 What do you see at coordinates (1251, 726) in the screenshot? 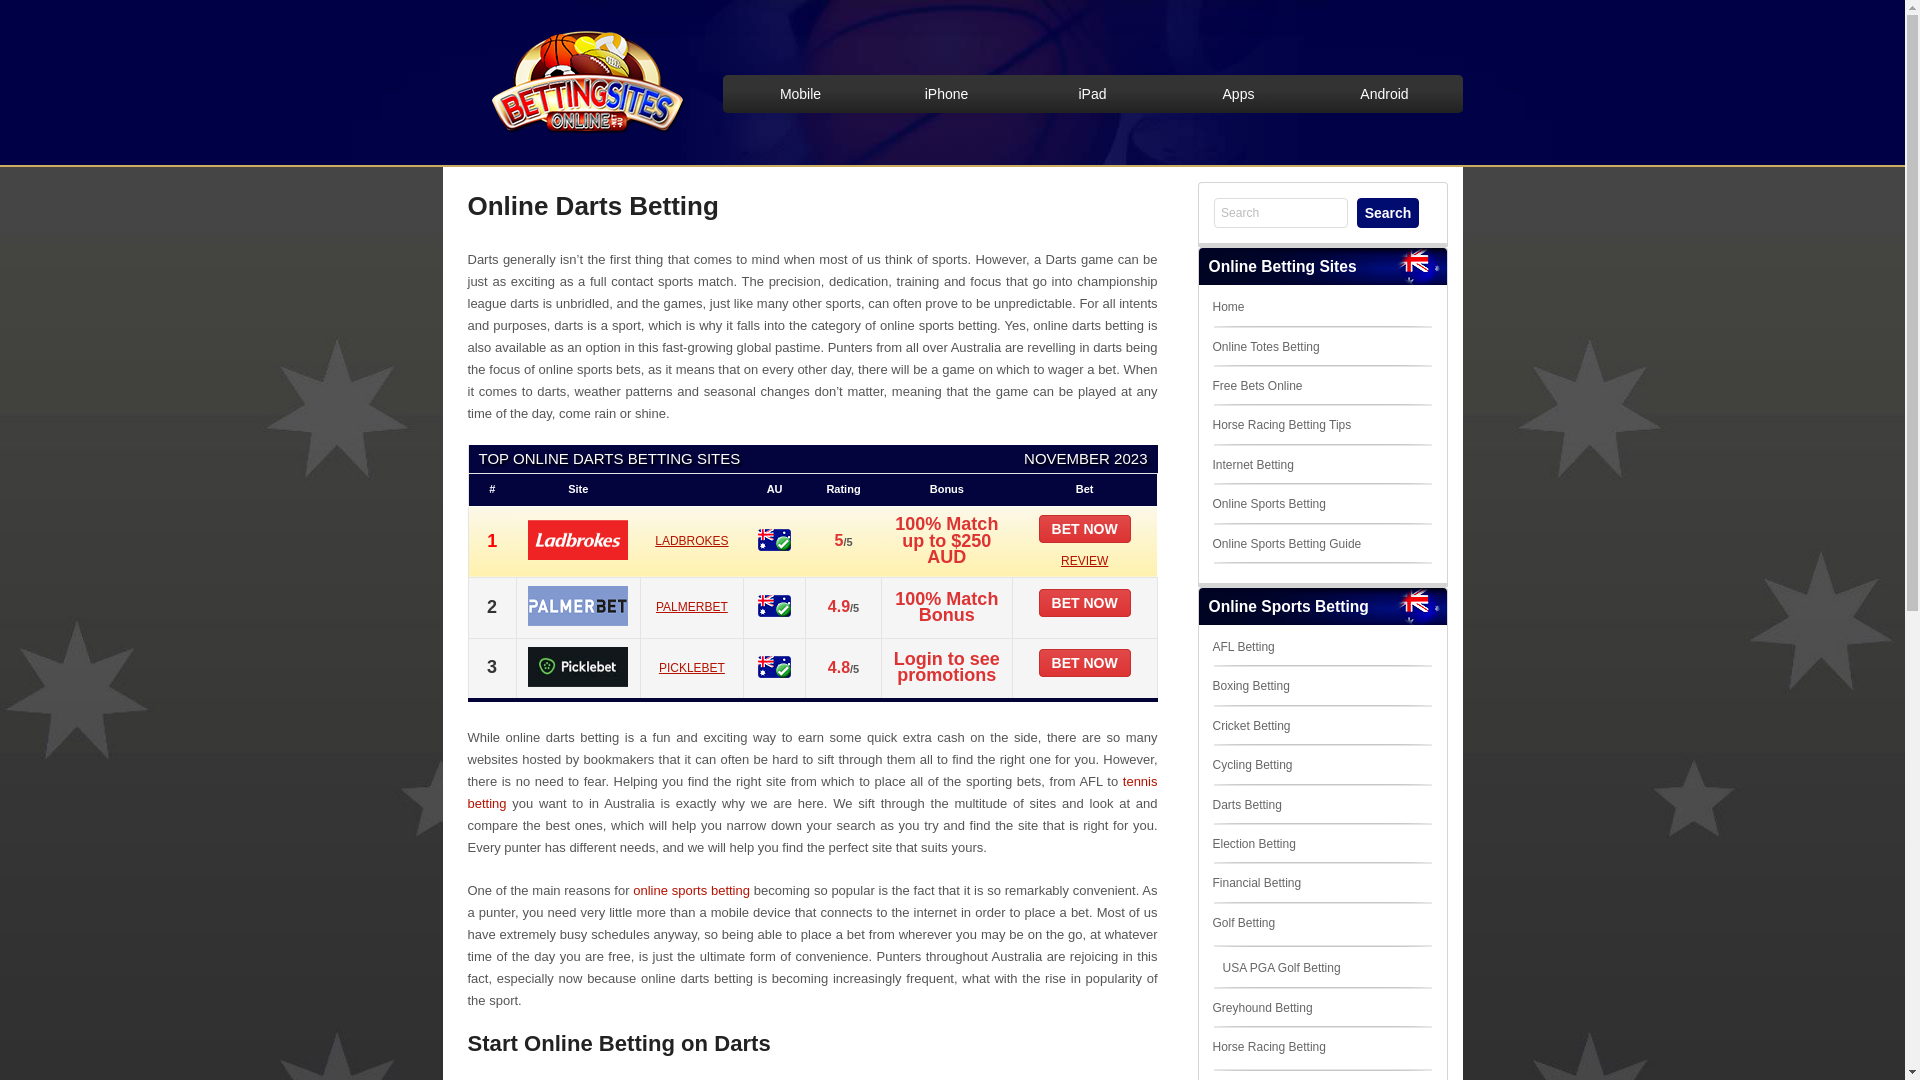
I see `Cricket Betting` at bounding box center [1251, 726].